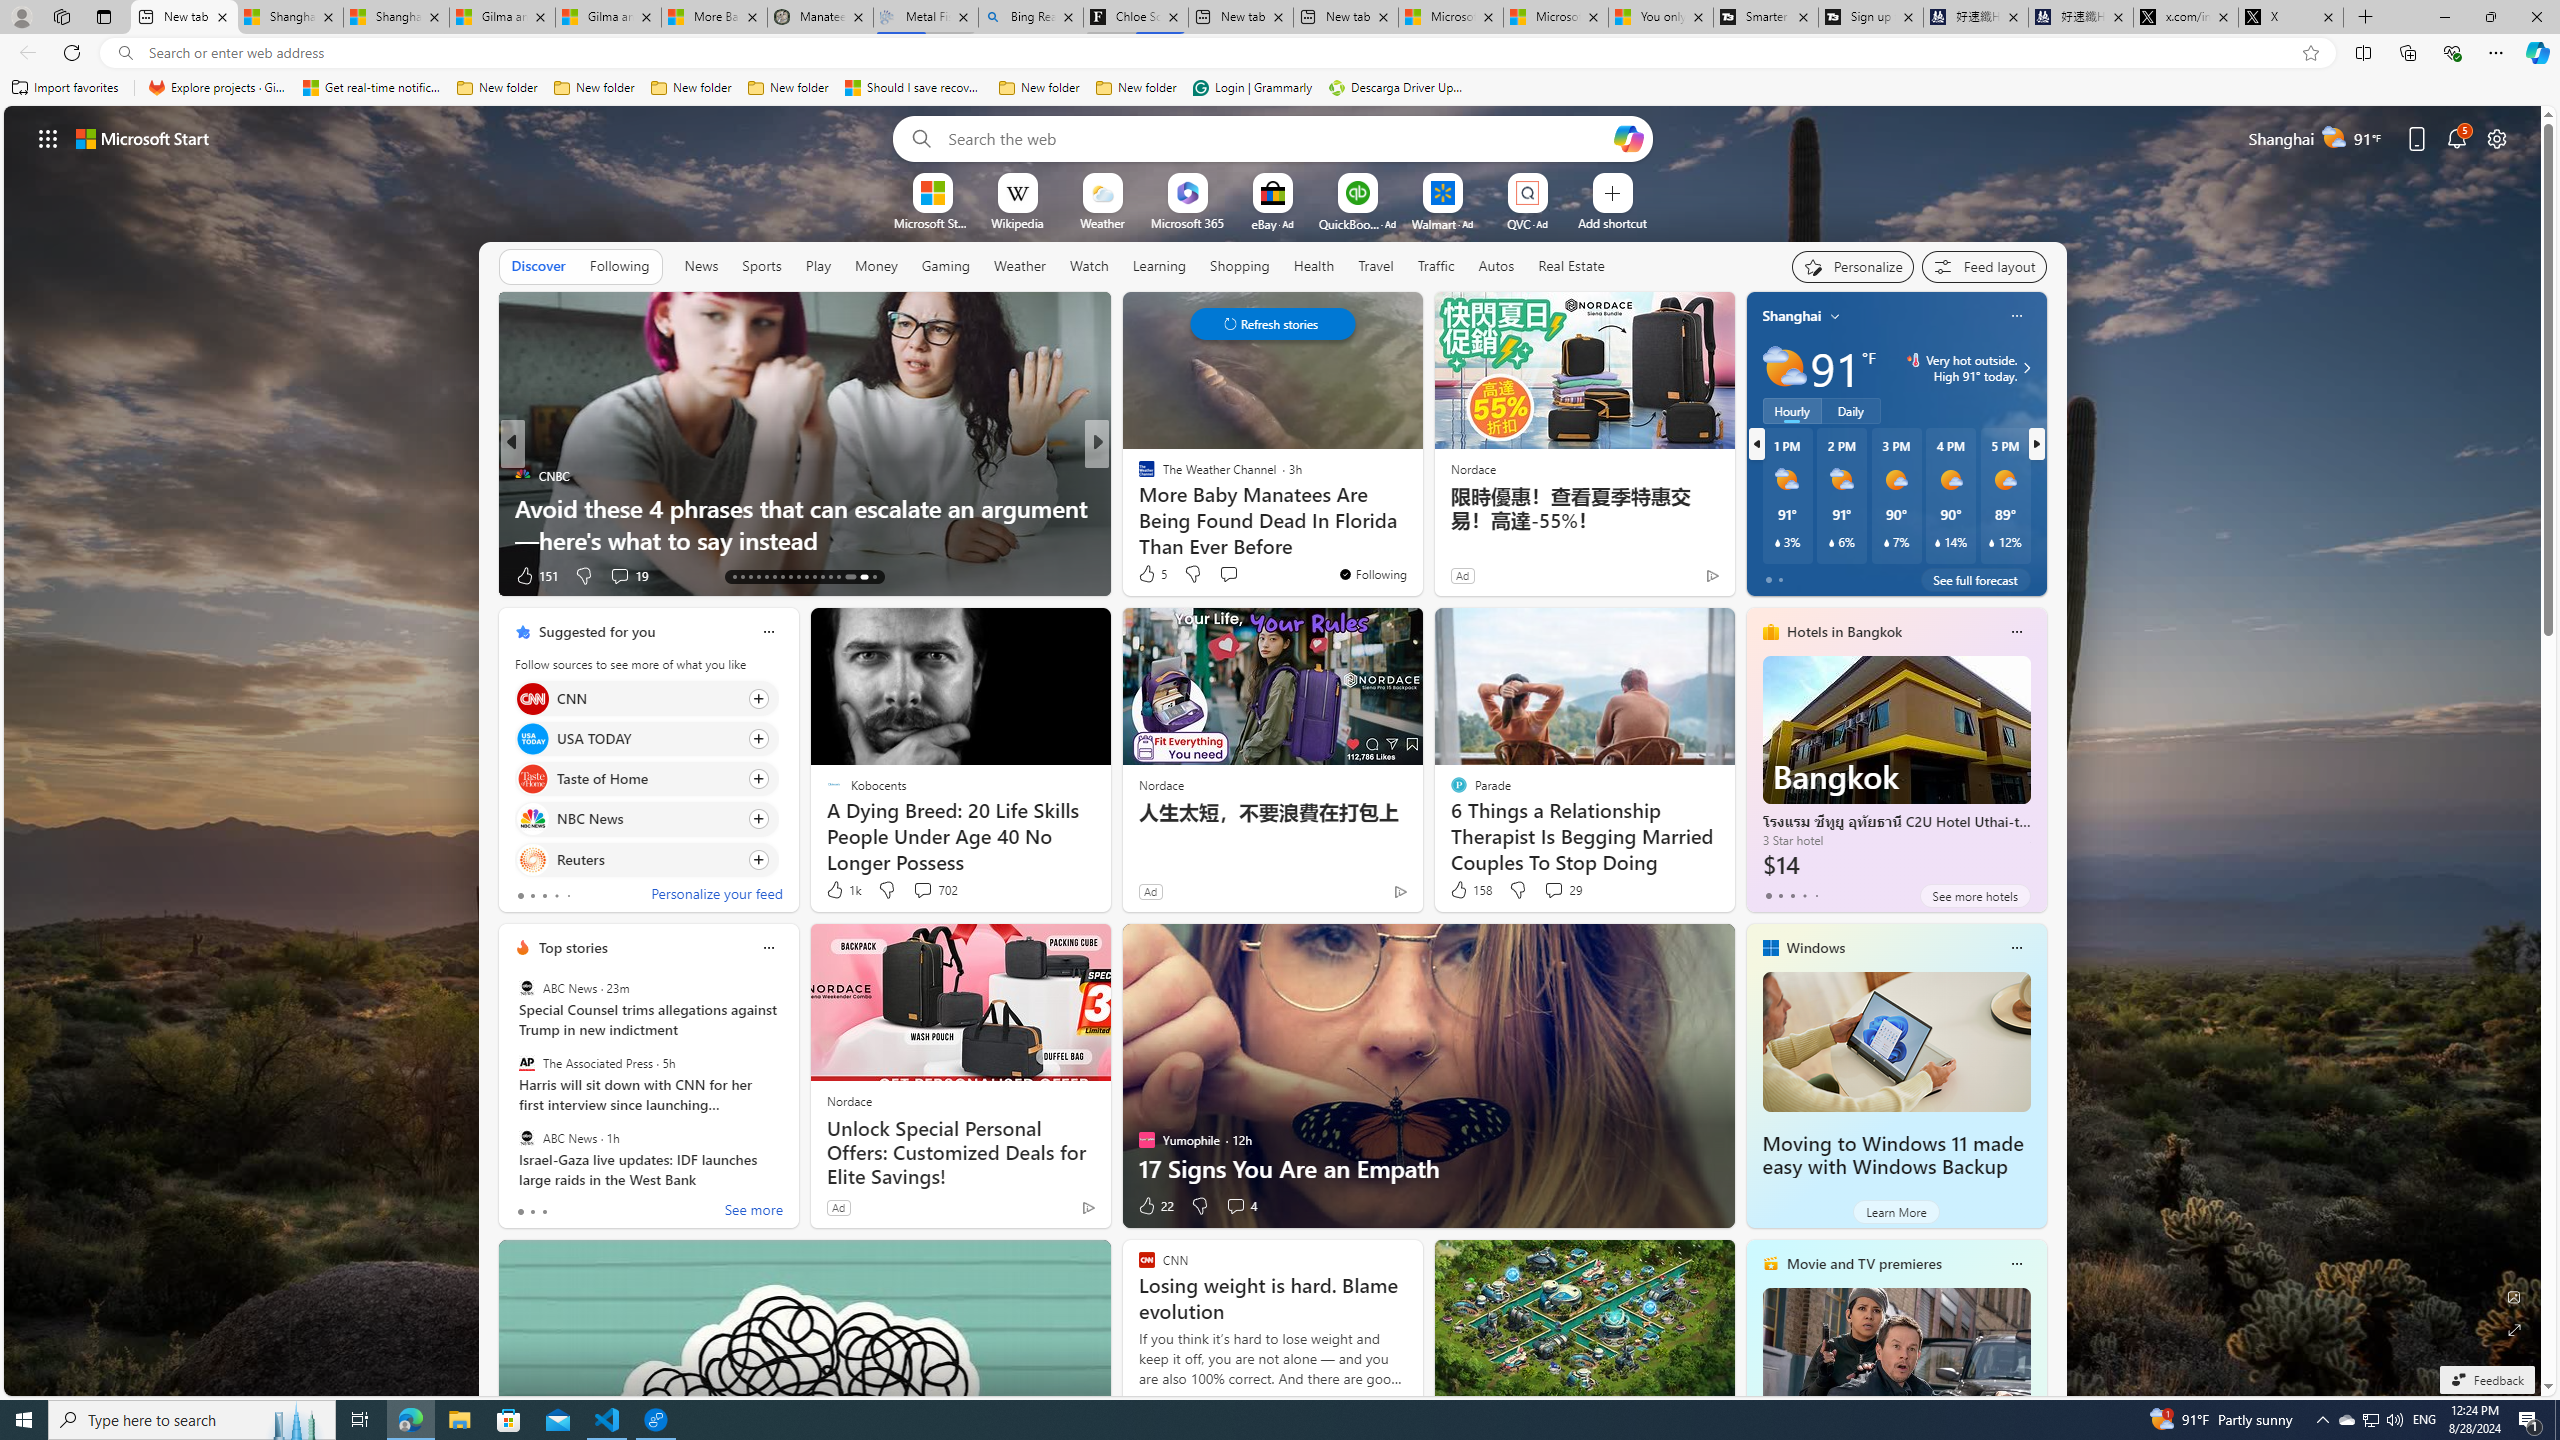  I want to click on Import favorites, so click(65, 88).